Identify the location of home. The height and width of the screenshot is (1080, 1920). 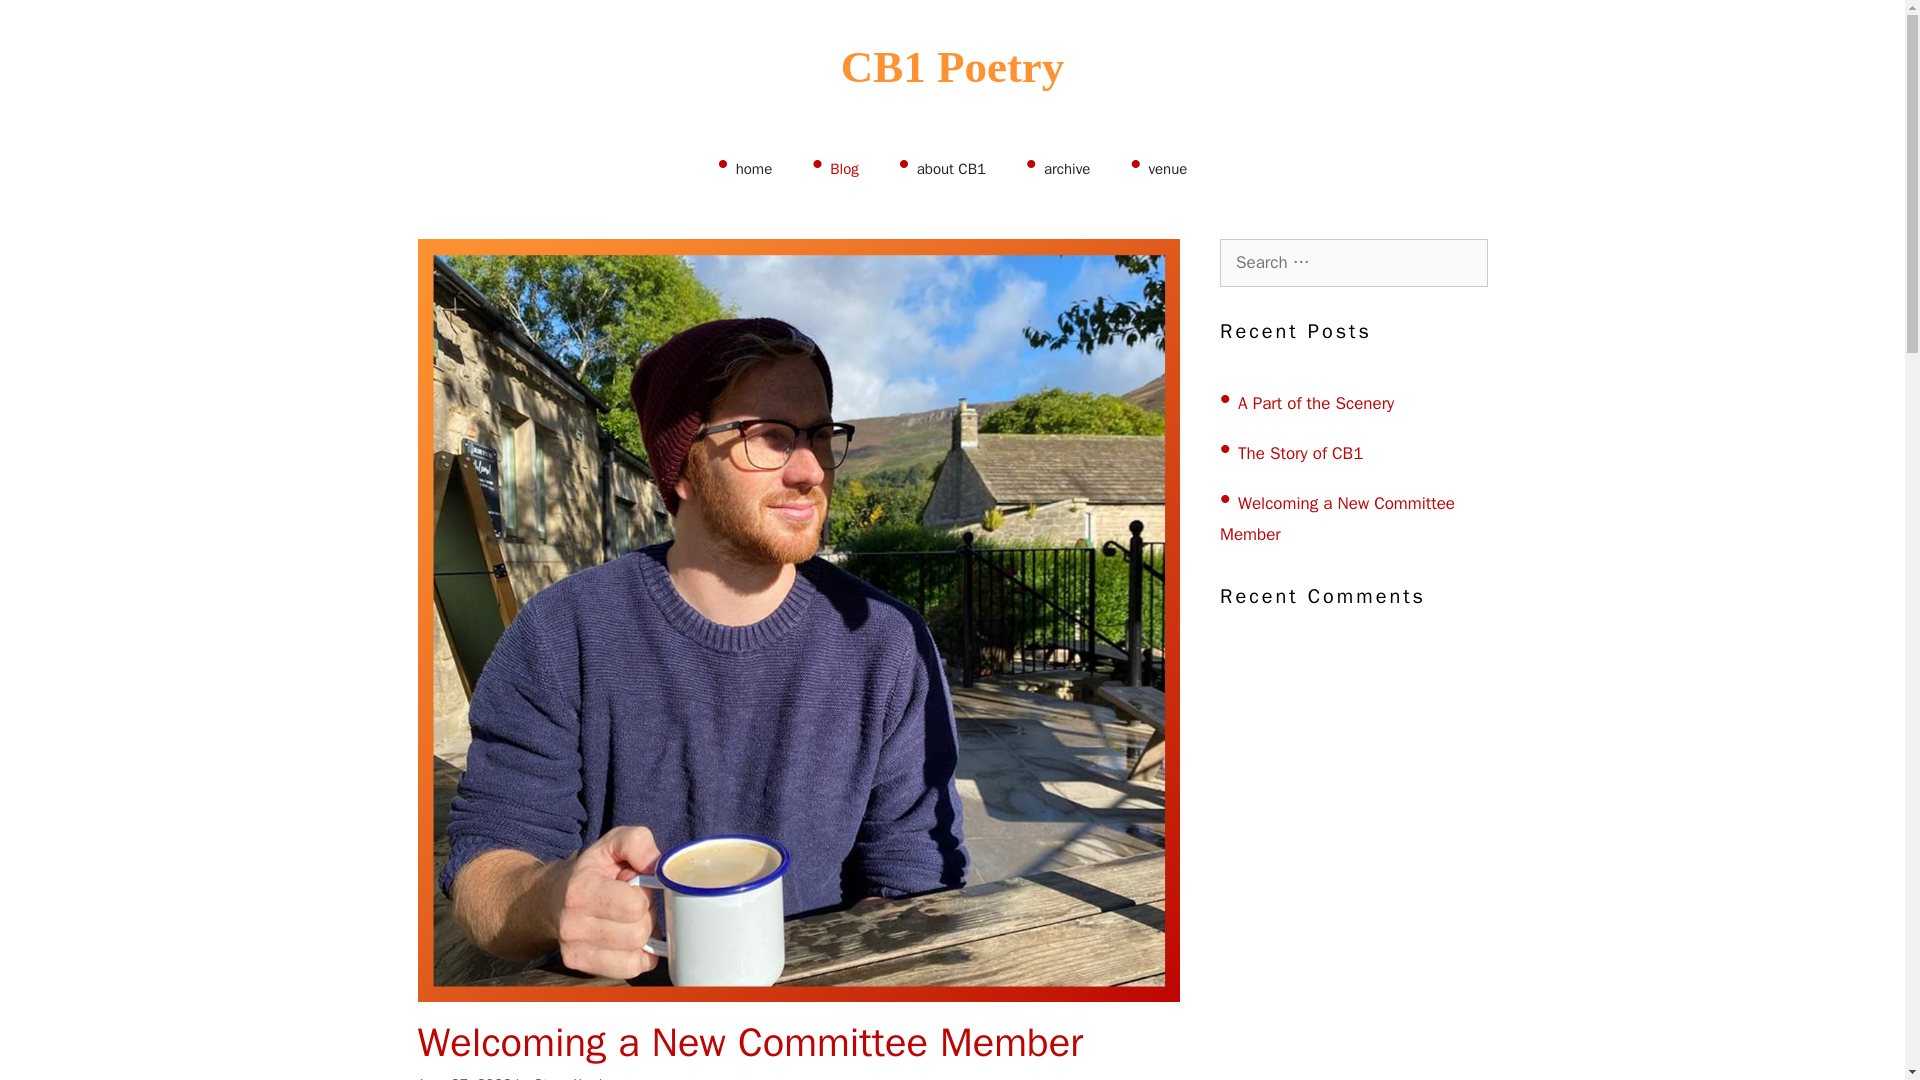
(745, 166).